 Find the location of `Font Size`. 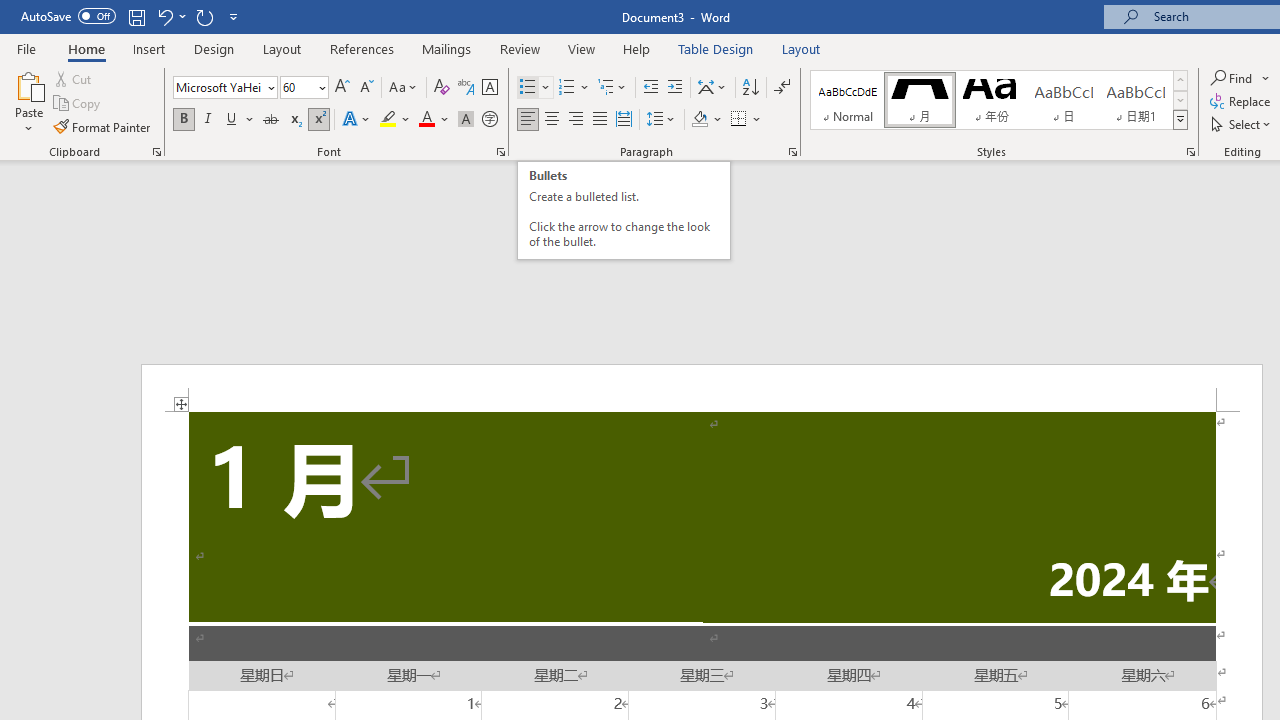

Font Size is located at coordinates (304, 88).